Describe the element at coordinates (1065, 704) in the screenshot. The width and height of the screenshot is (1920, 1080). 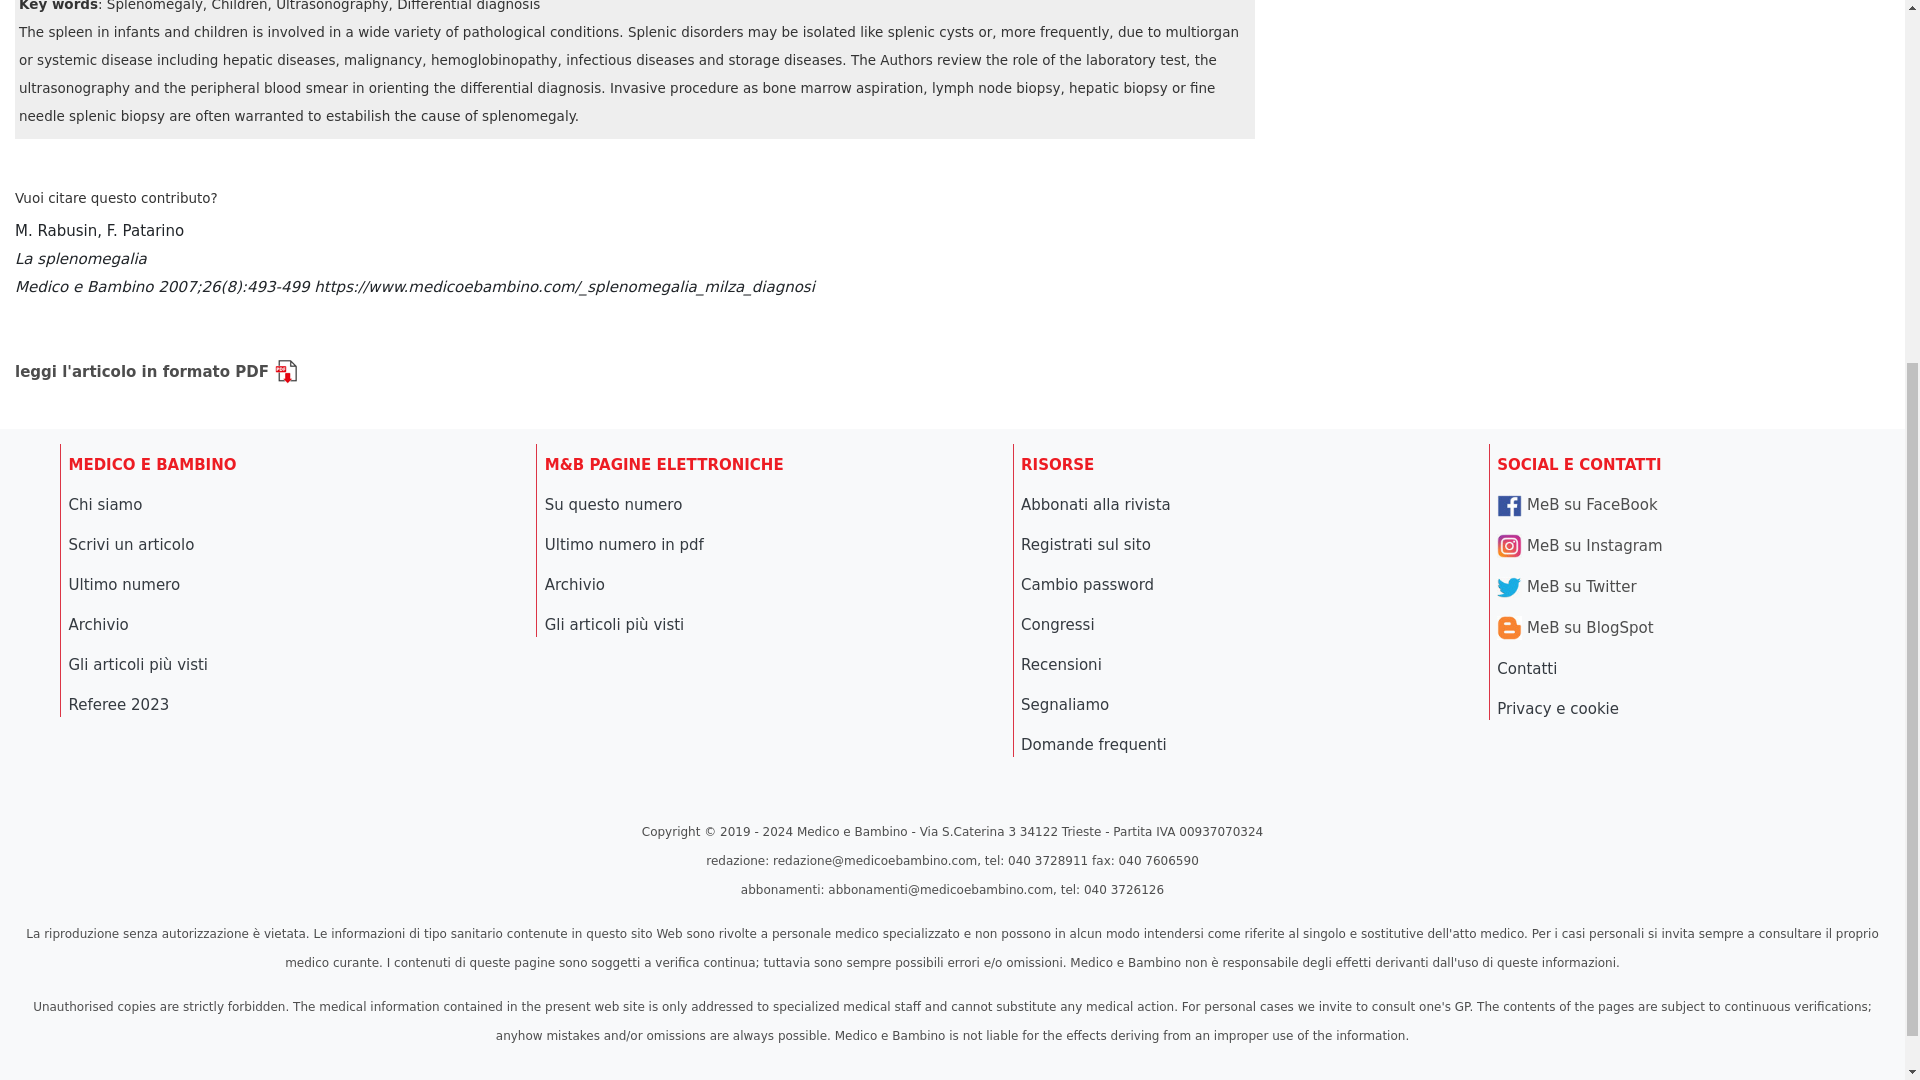
I see `Segnaliamo` at that location.